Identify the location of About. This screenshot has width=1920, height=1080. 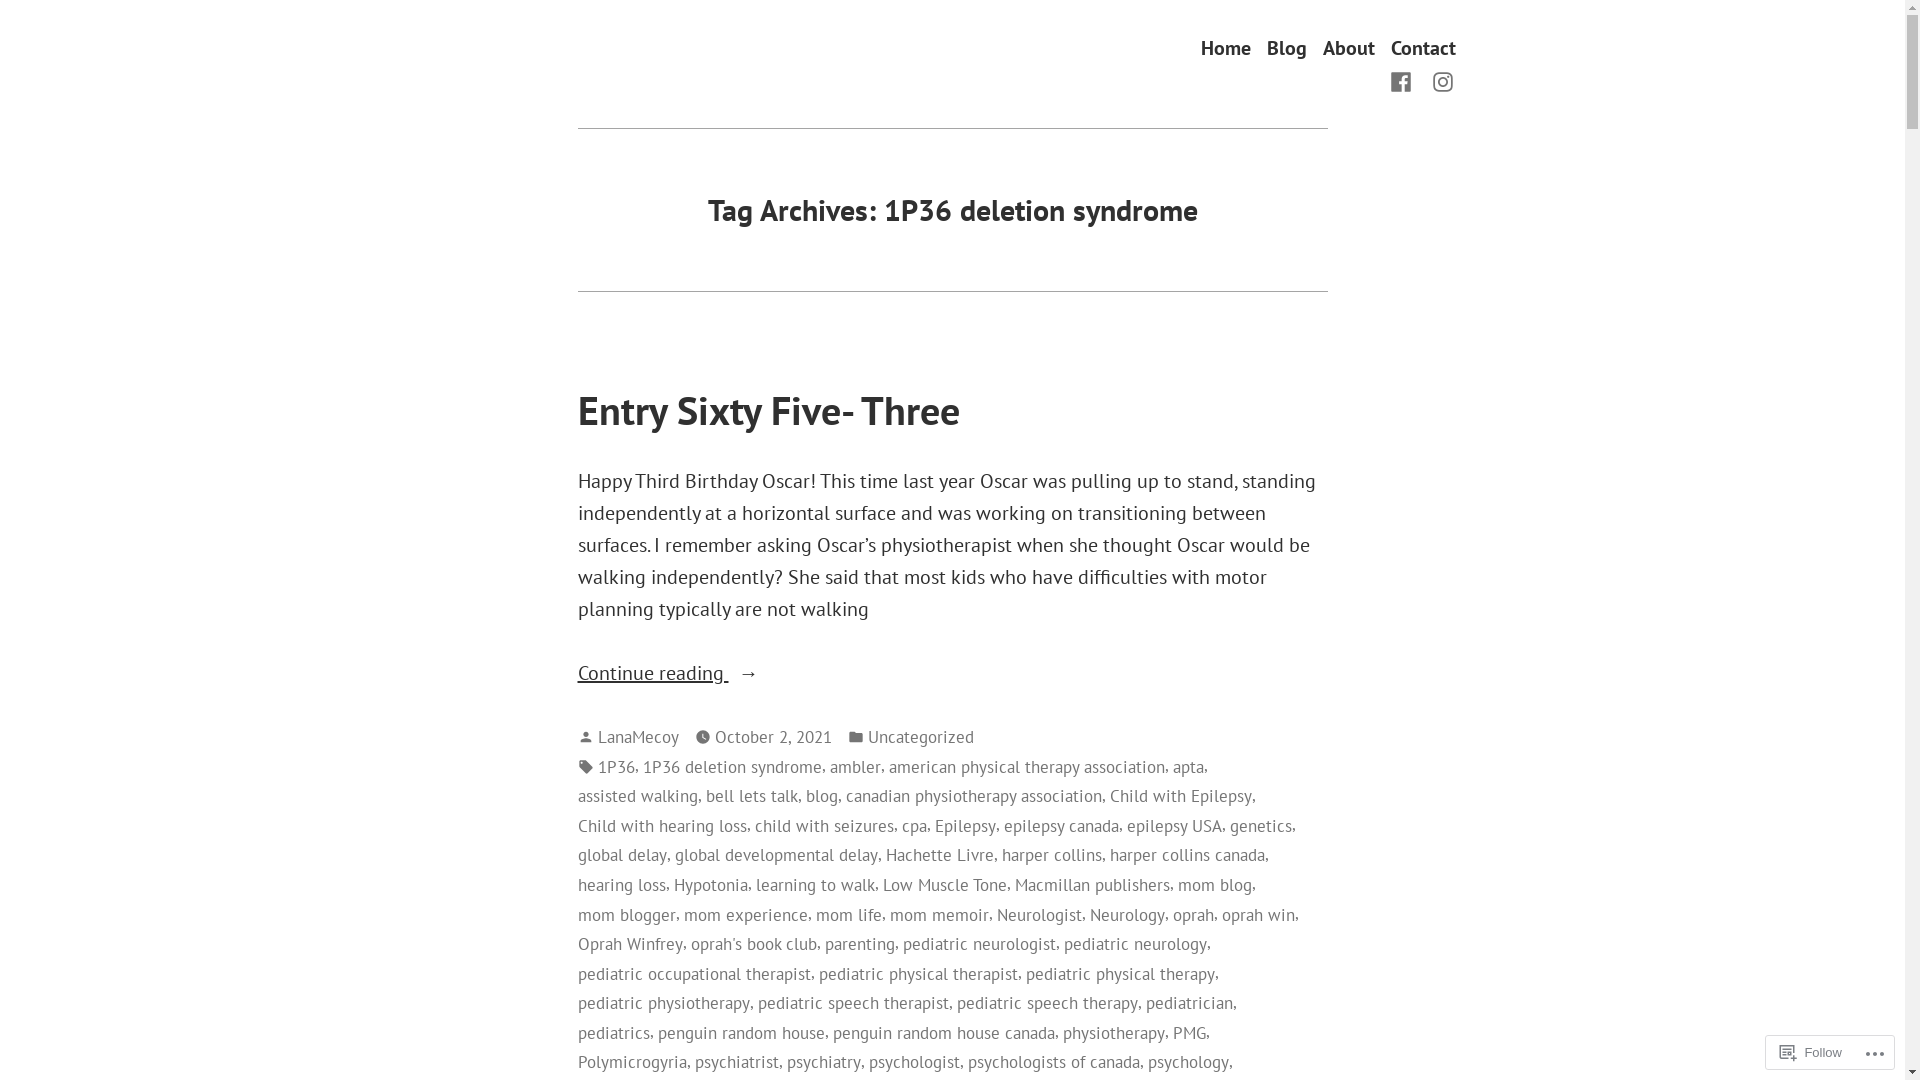
(1348, 48).